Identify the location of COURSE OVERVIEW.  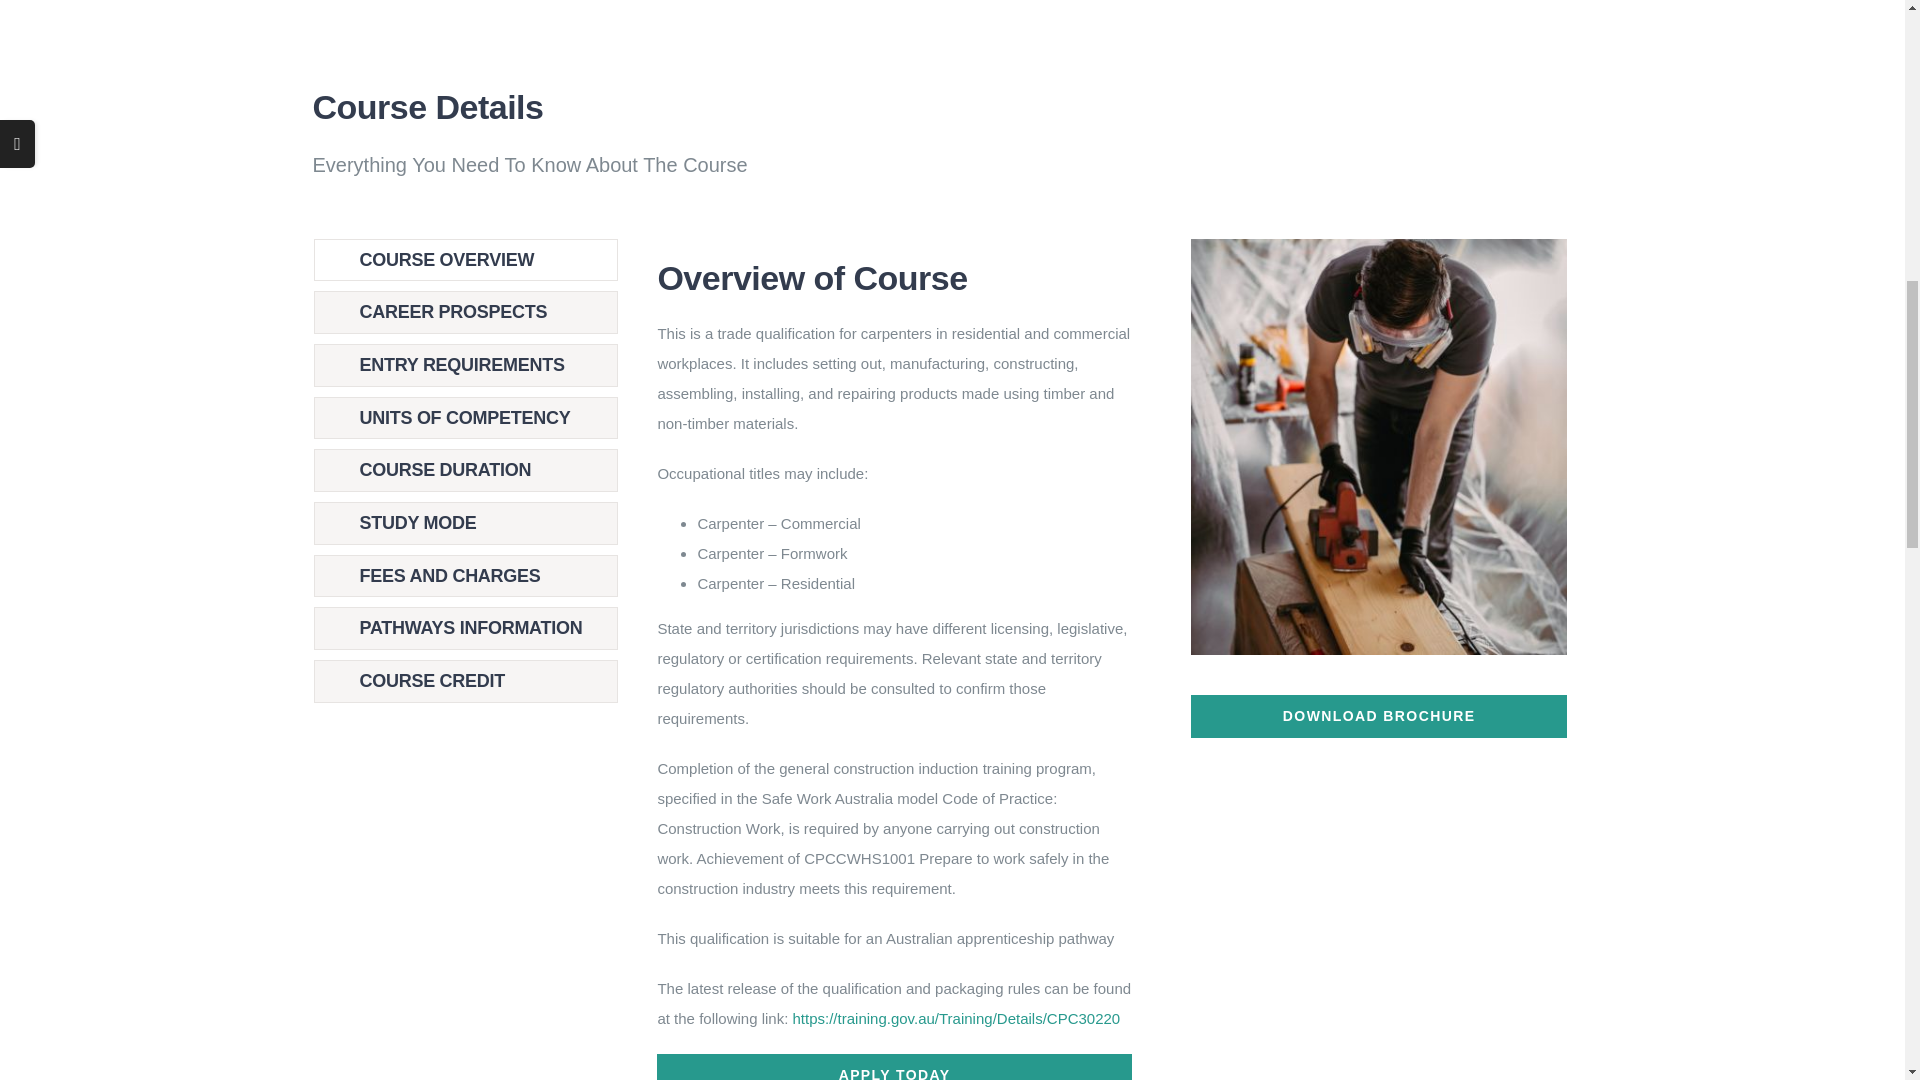
(466, 260).